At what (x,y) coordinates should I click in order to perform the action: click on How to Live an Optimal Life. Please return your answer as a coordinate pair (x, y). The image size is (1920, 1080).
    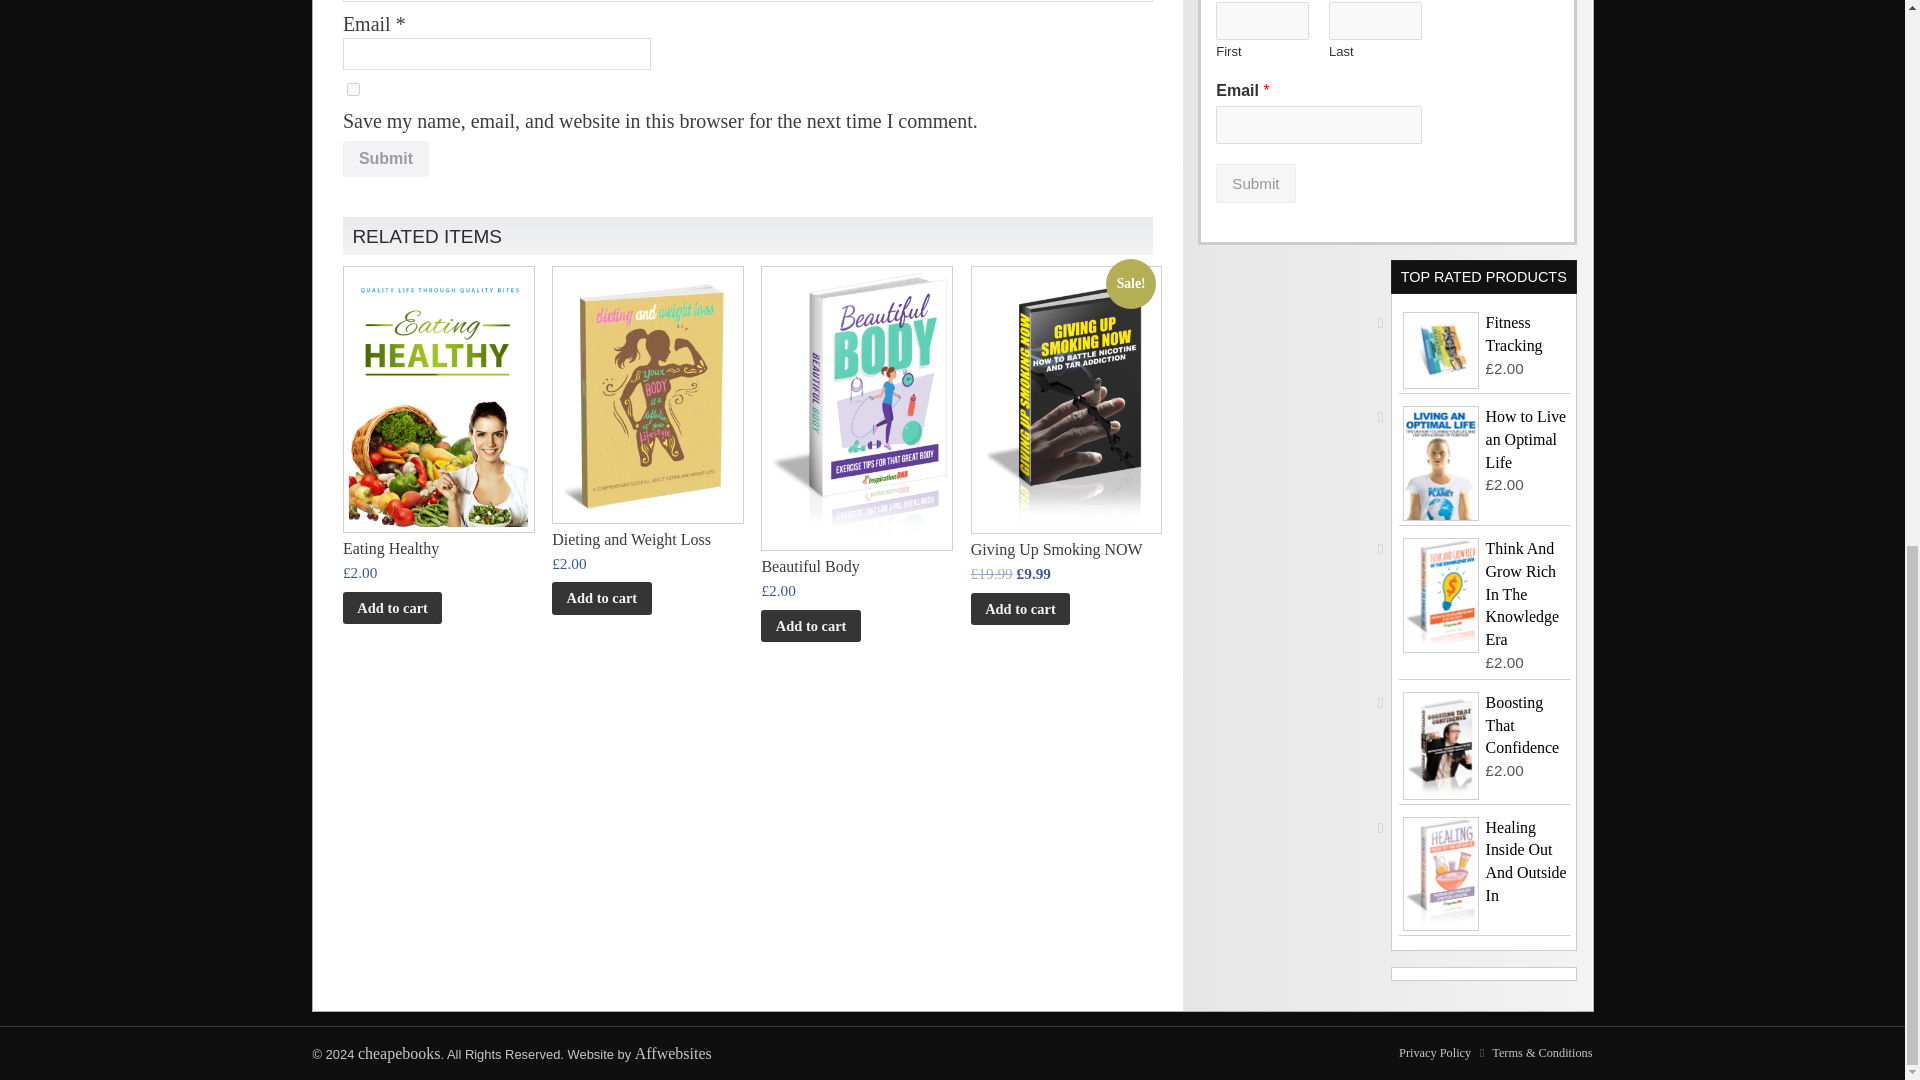
    Looking at the image, I should click on (1484, 440).